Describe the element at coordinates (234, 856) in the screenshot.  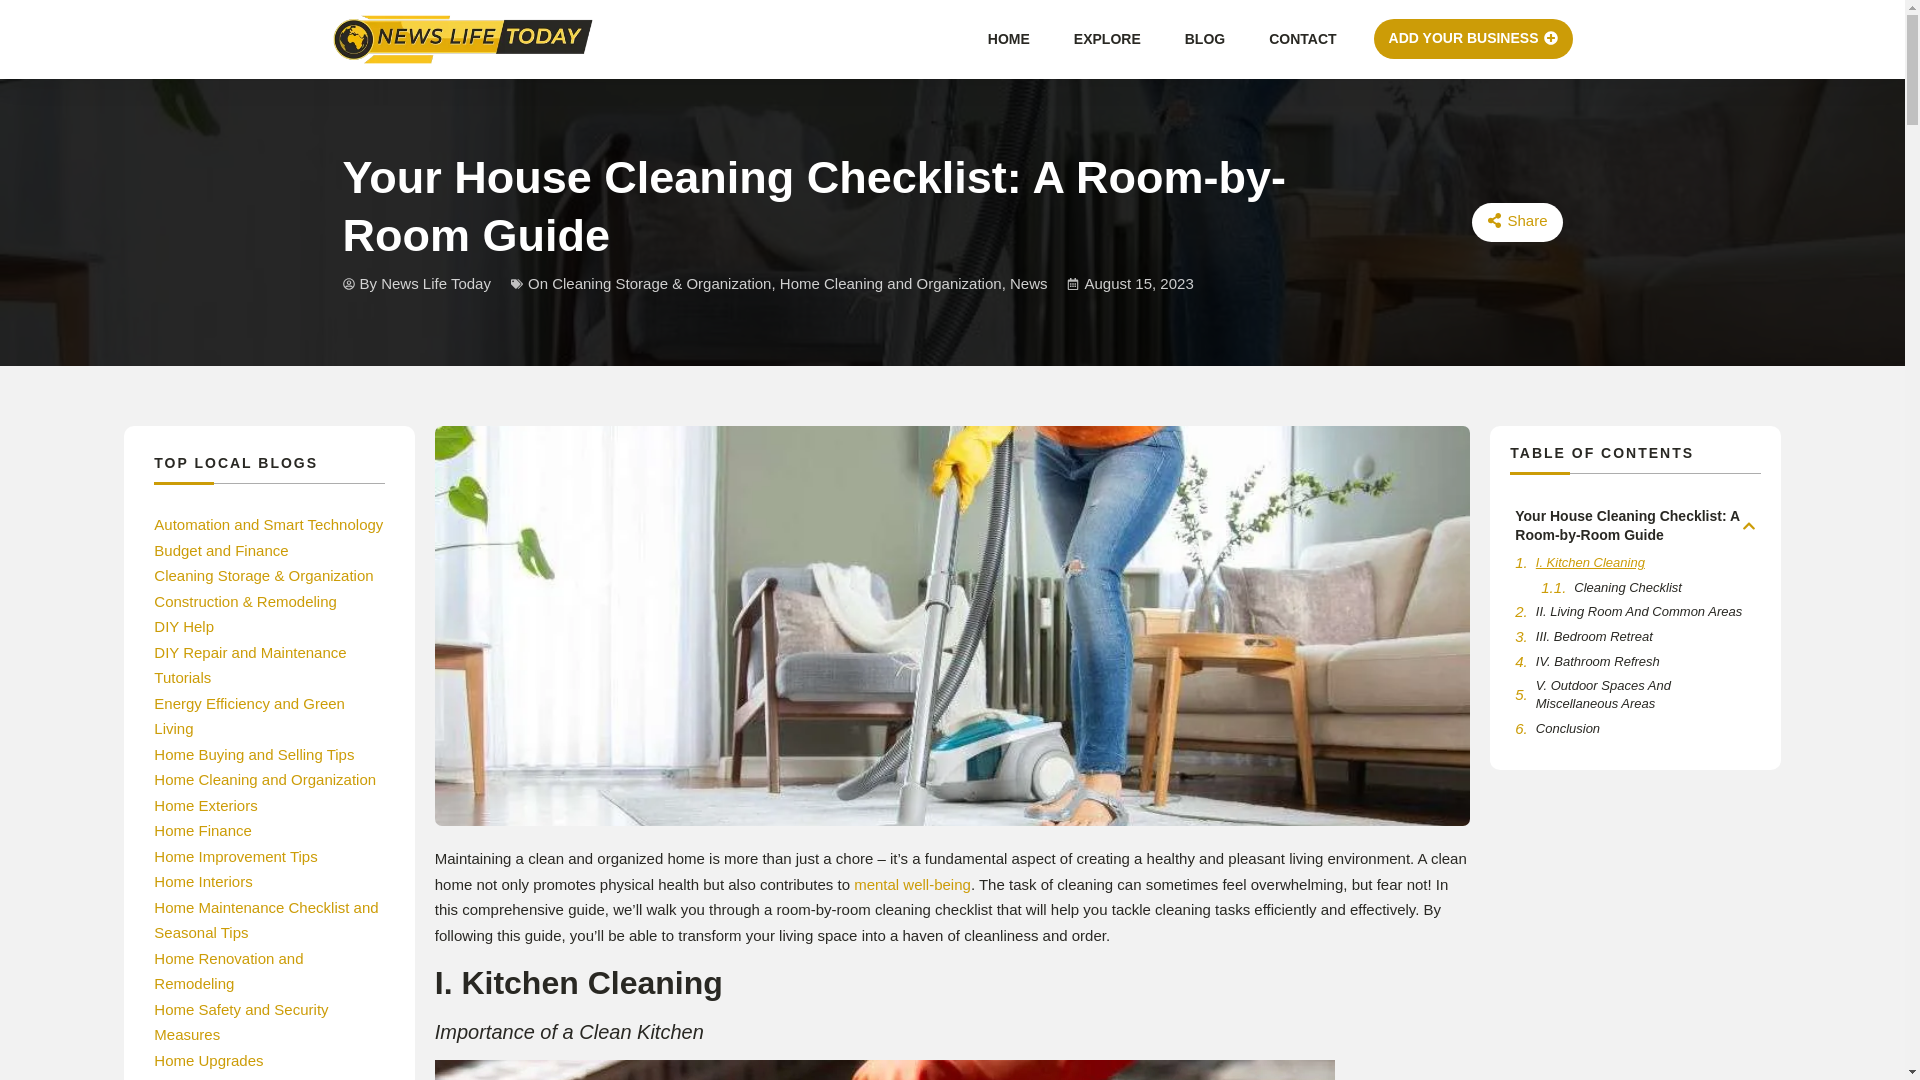
I see `Home Improvement Tips` at that location.